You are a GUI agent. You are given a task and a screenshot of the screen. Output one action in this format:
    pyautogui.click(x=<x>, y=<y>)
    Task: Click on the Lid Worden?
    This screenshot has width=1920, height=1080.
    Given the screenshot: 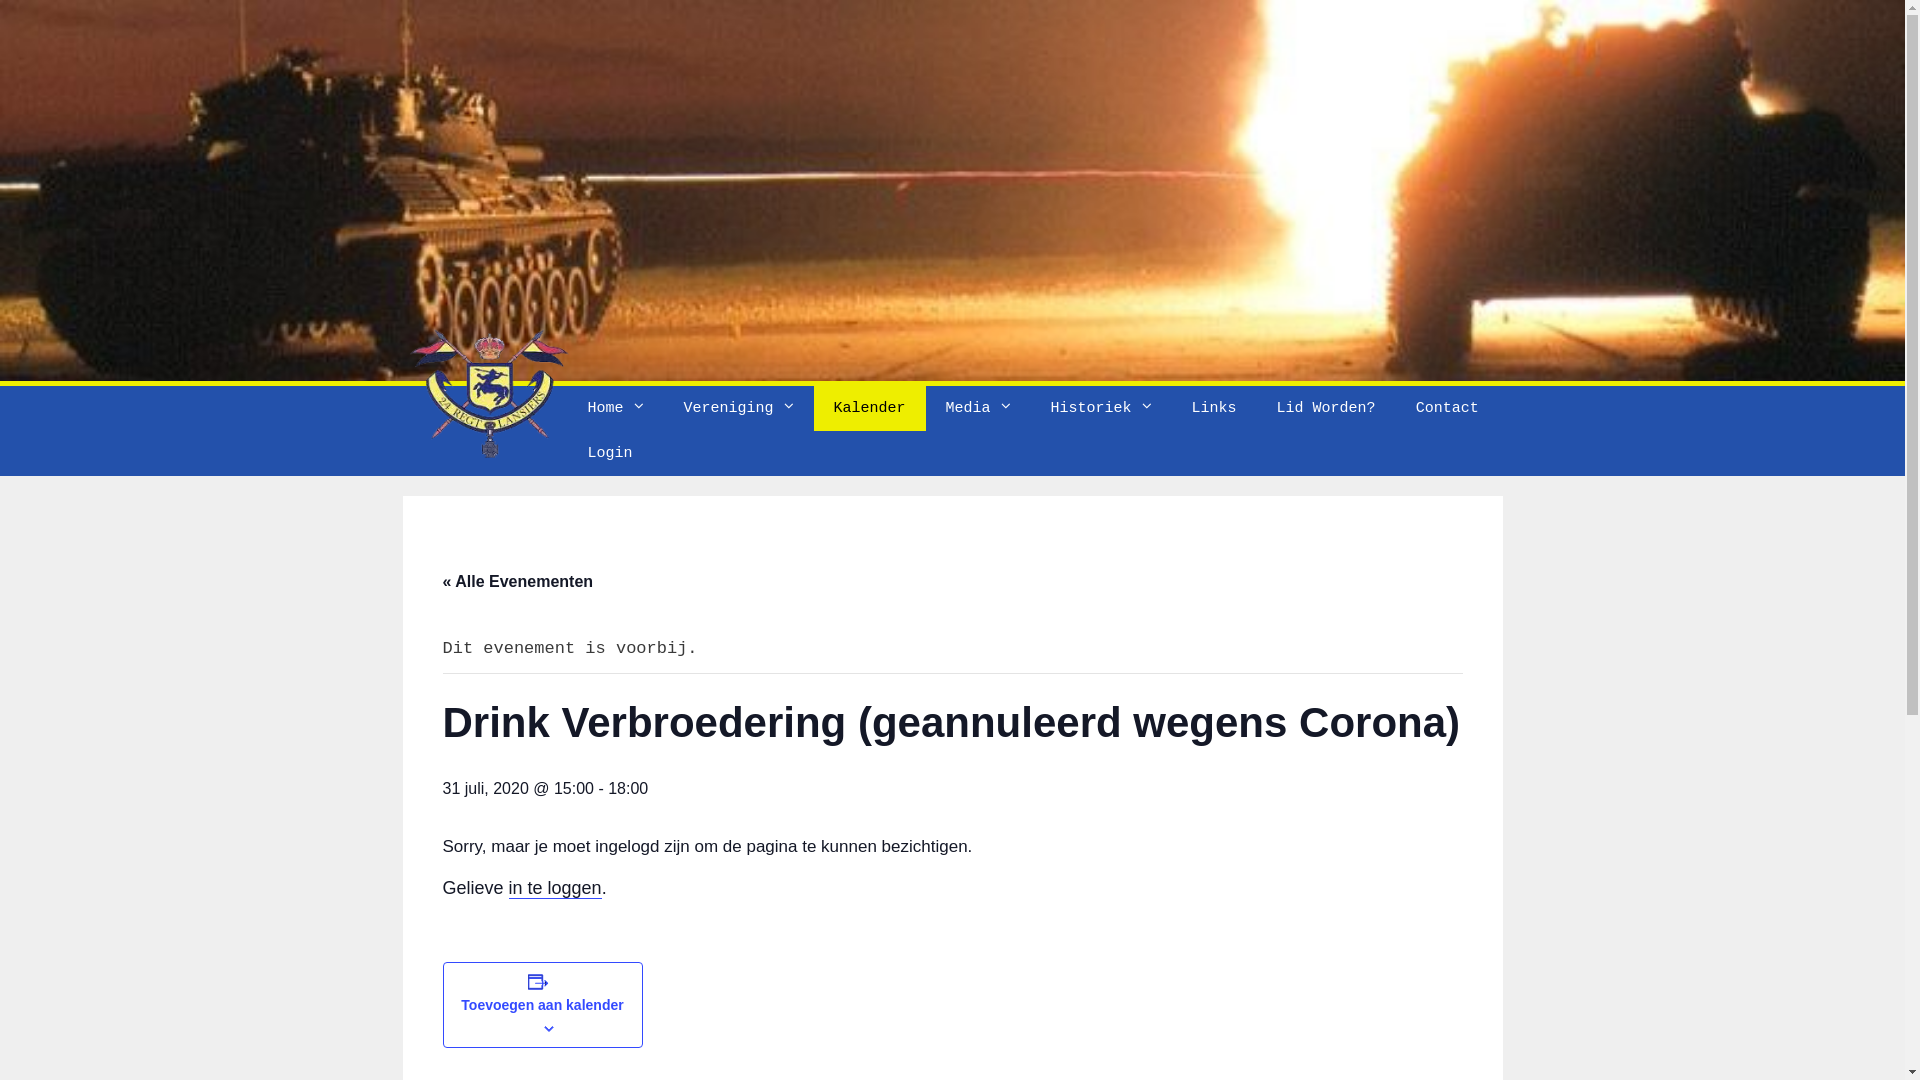 What is the action you would take?
    pyautogui.click(x=1326, y=408)
    